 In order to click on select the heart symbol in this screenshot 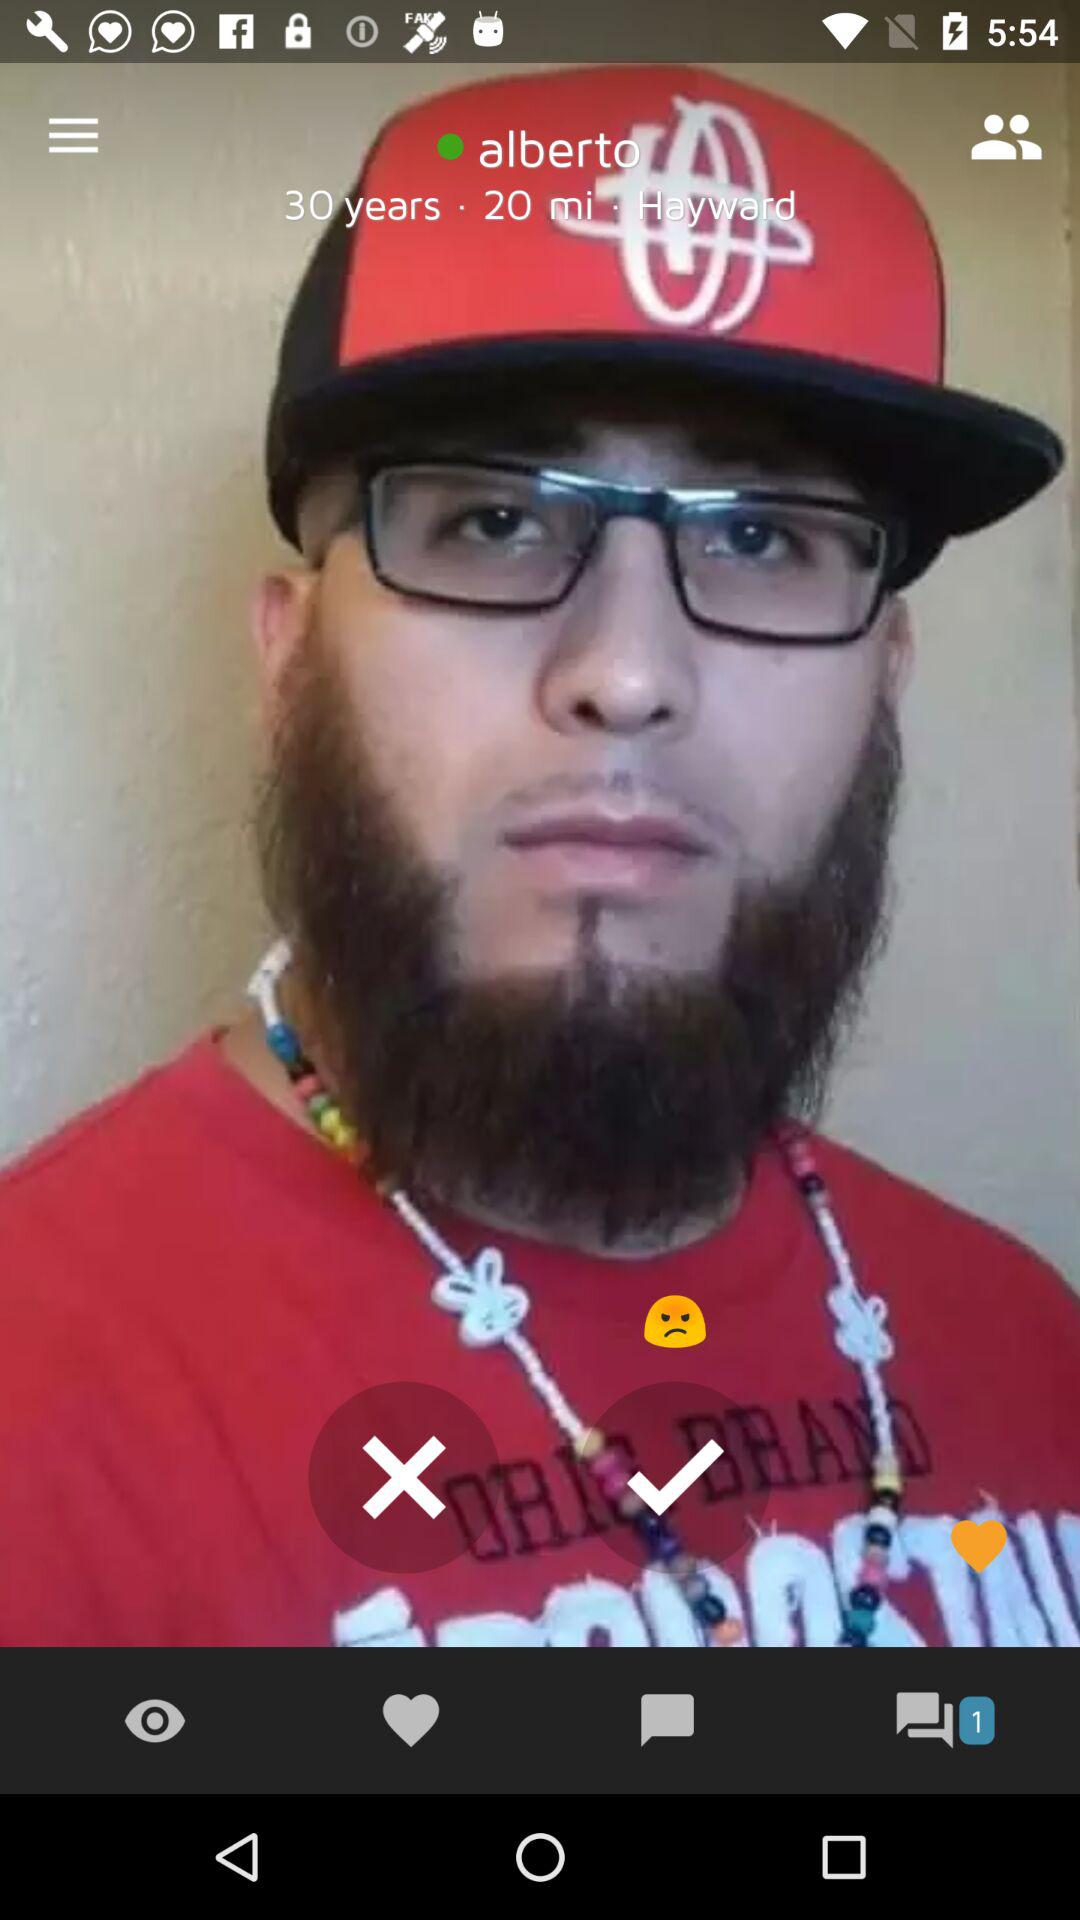, I will do `click(978, 1547)`.